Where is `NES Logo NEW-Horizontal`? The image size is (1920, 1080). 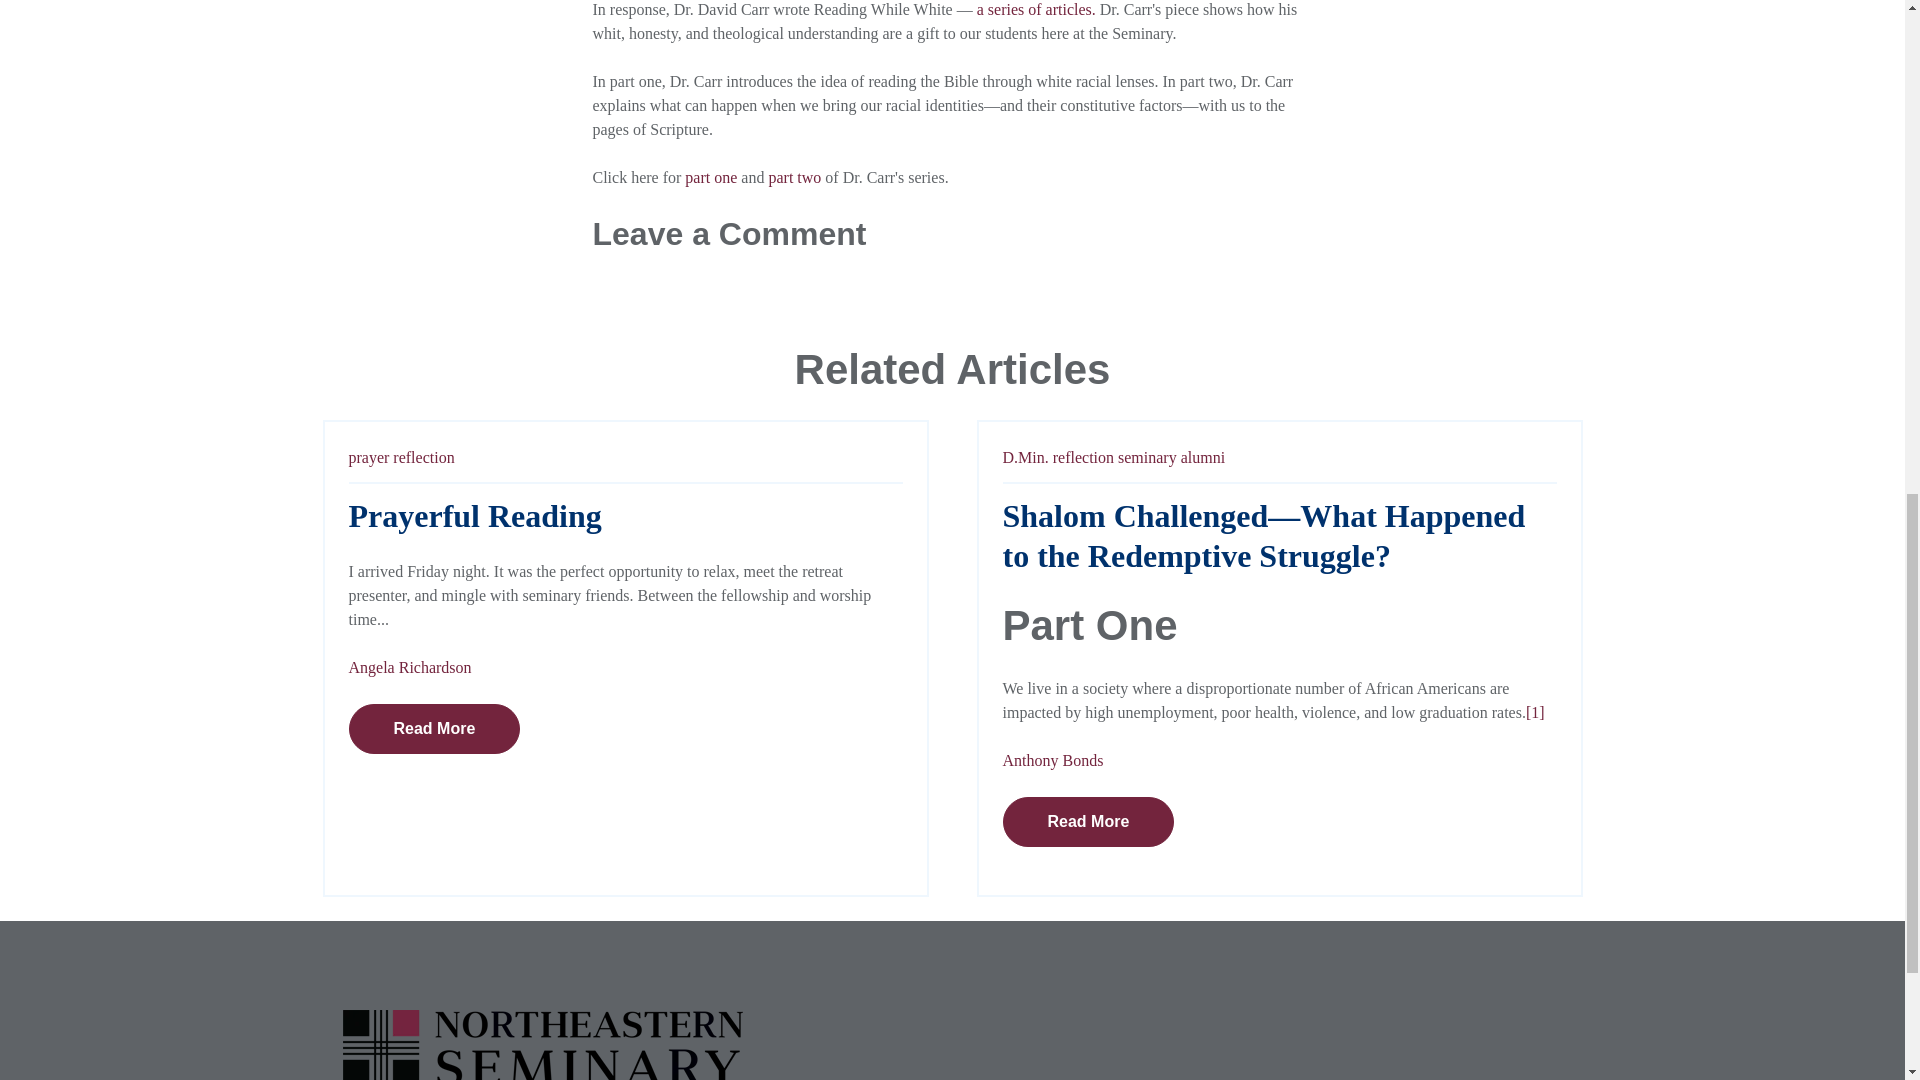 NES Logo NEW-Horizontal is located at coordinates (541, 1044).